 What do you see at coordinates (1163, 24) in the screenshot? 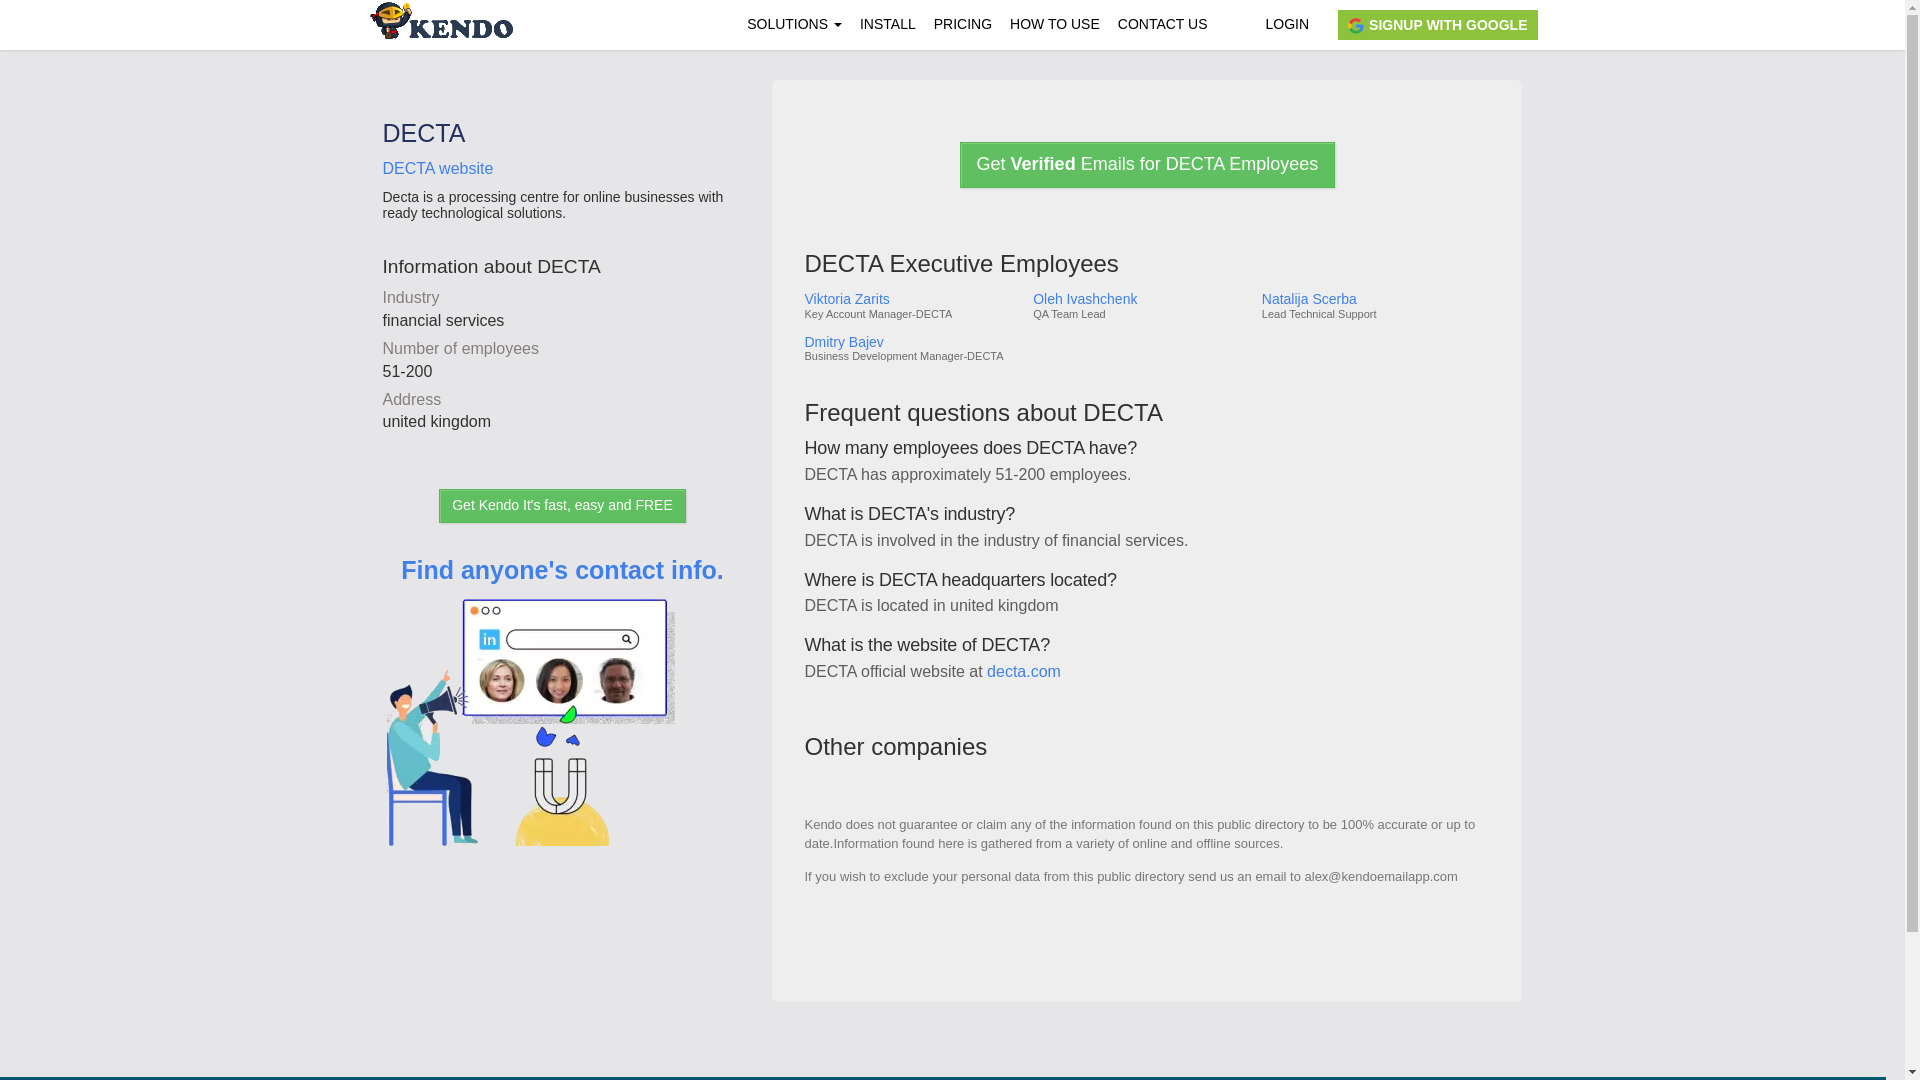
I see `CONTACT US` at bounding box center [1163, 24].